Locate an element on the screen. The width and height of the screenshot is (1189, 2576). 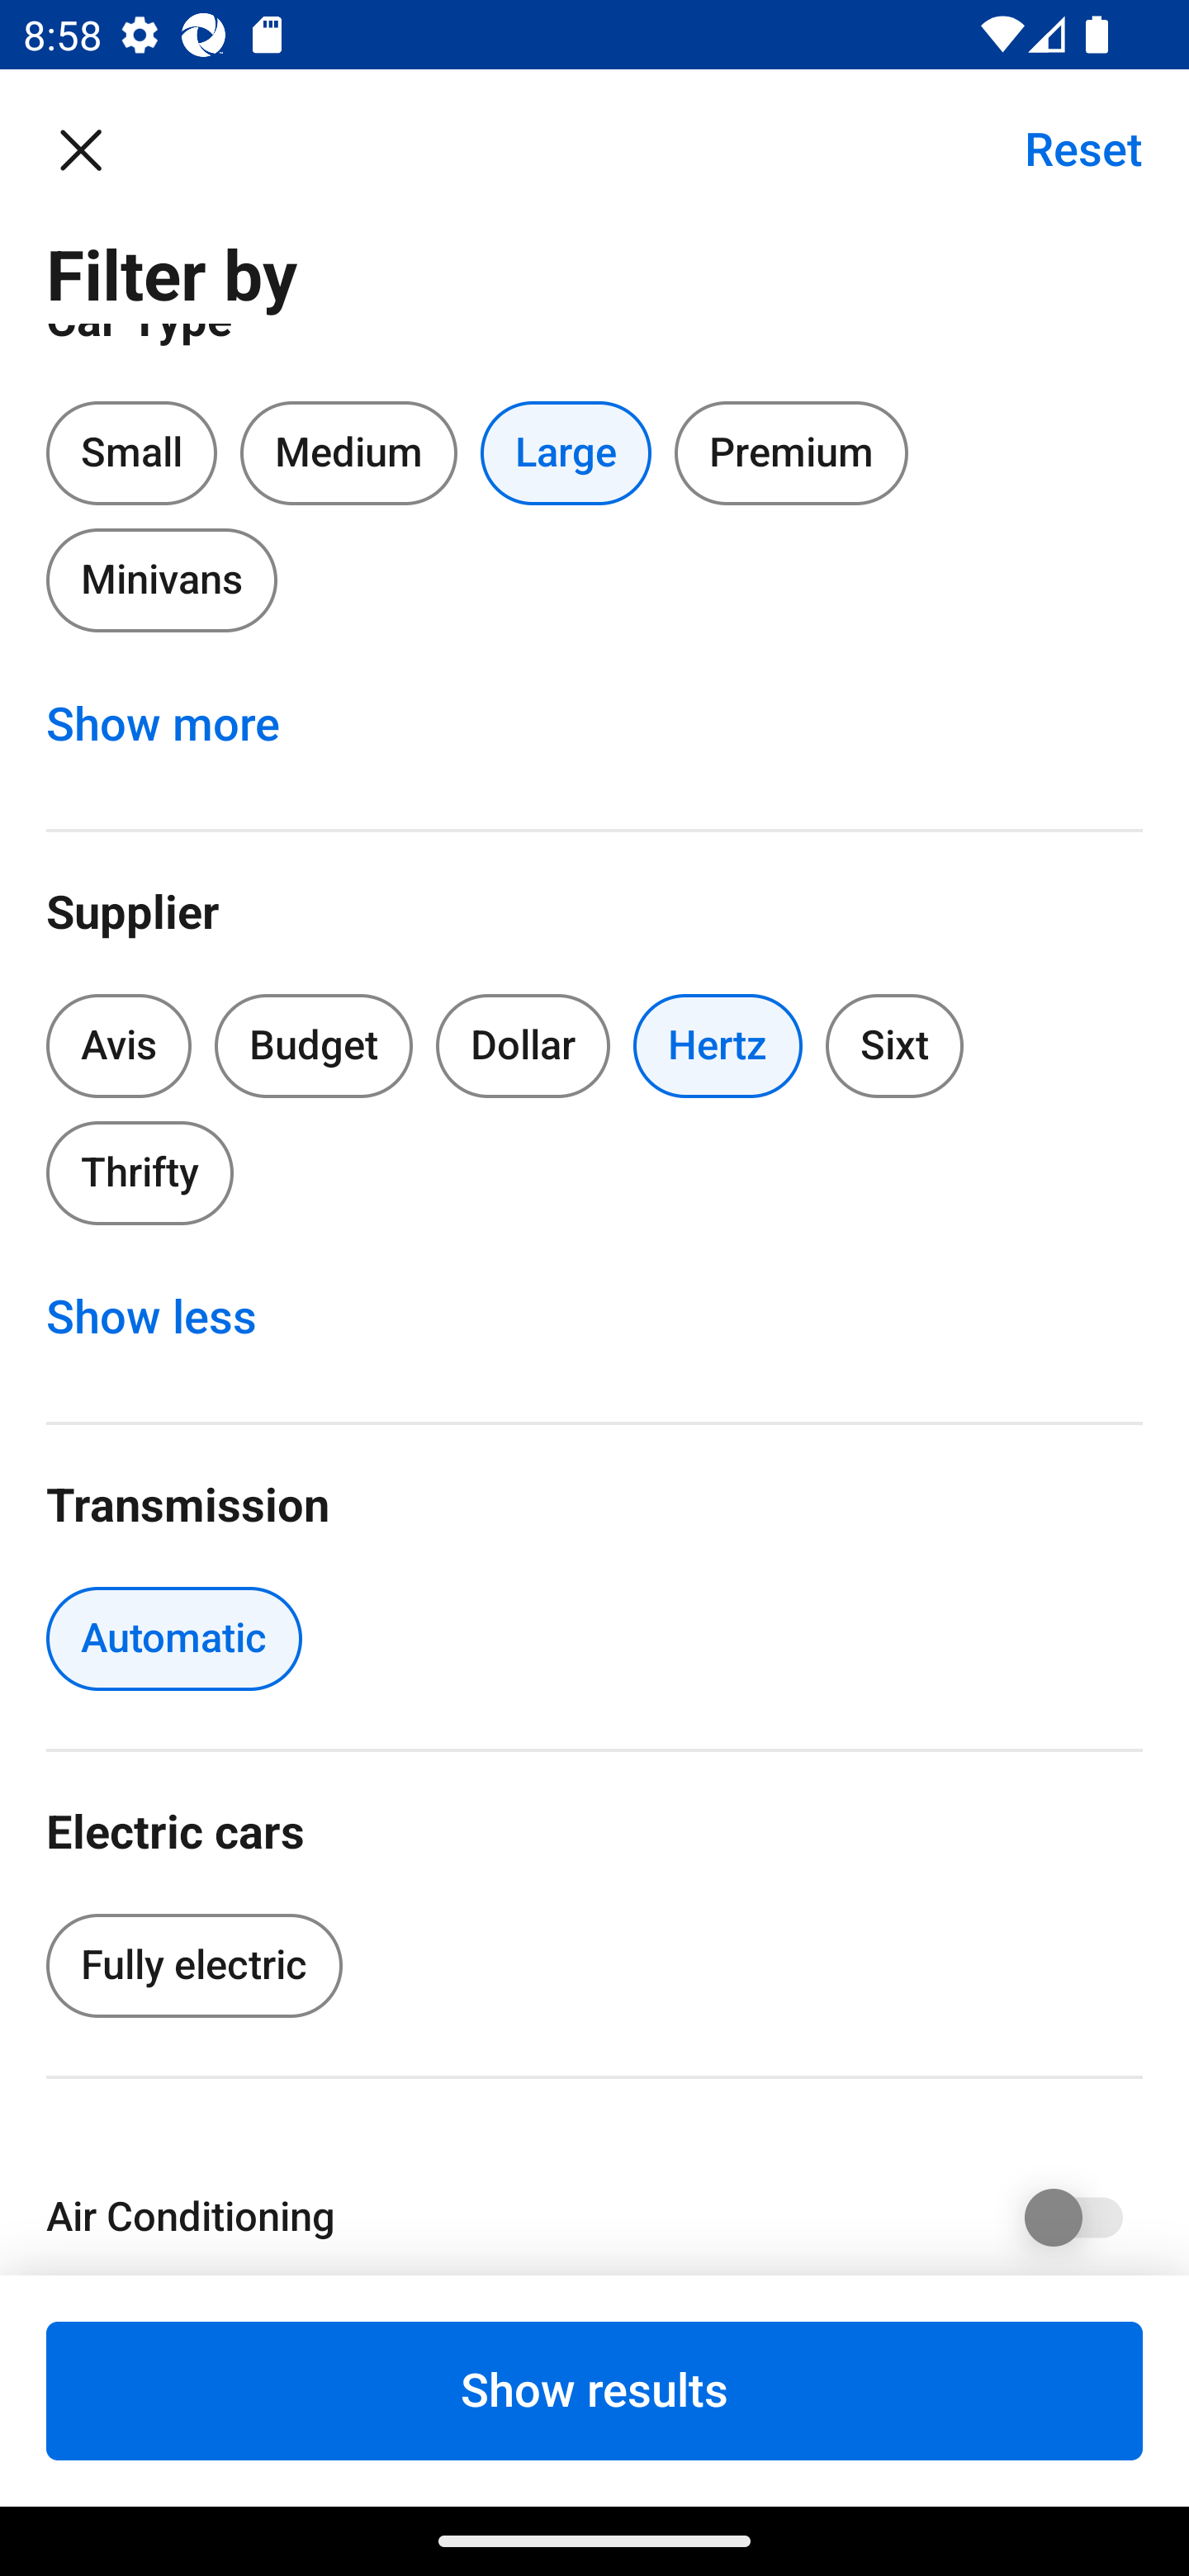
Sixt is located at coordinates (894, 1045).